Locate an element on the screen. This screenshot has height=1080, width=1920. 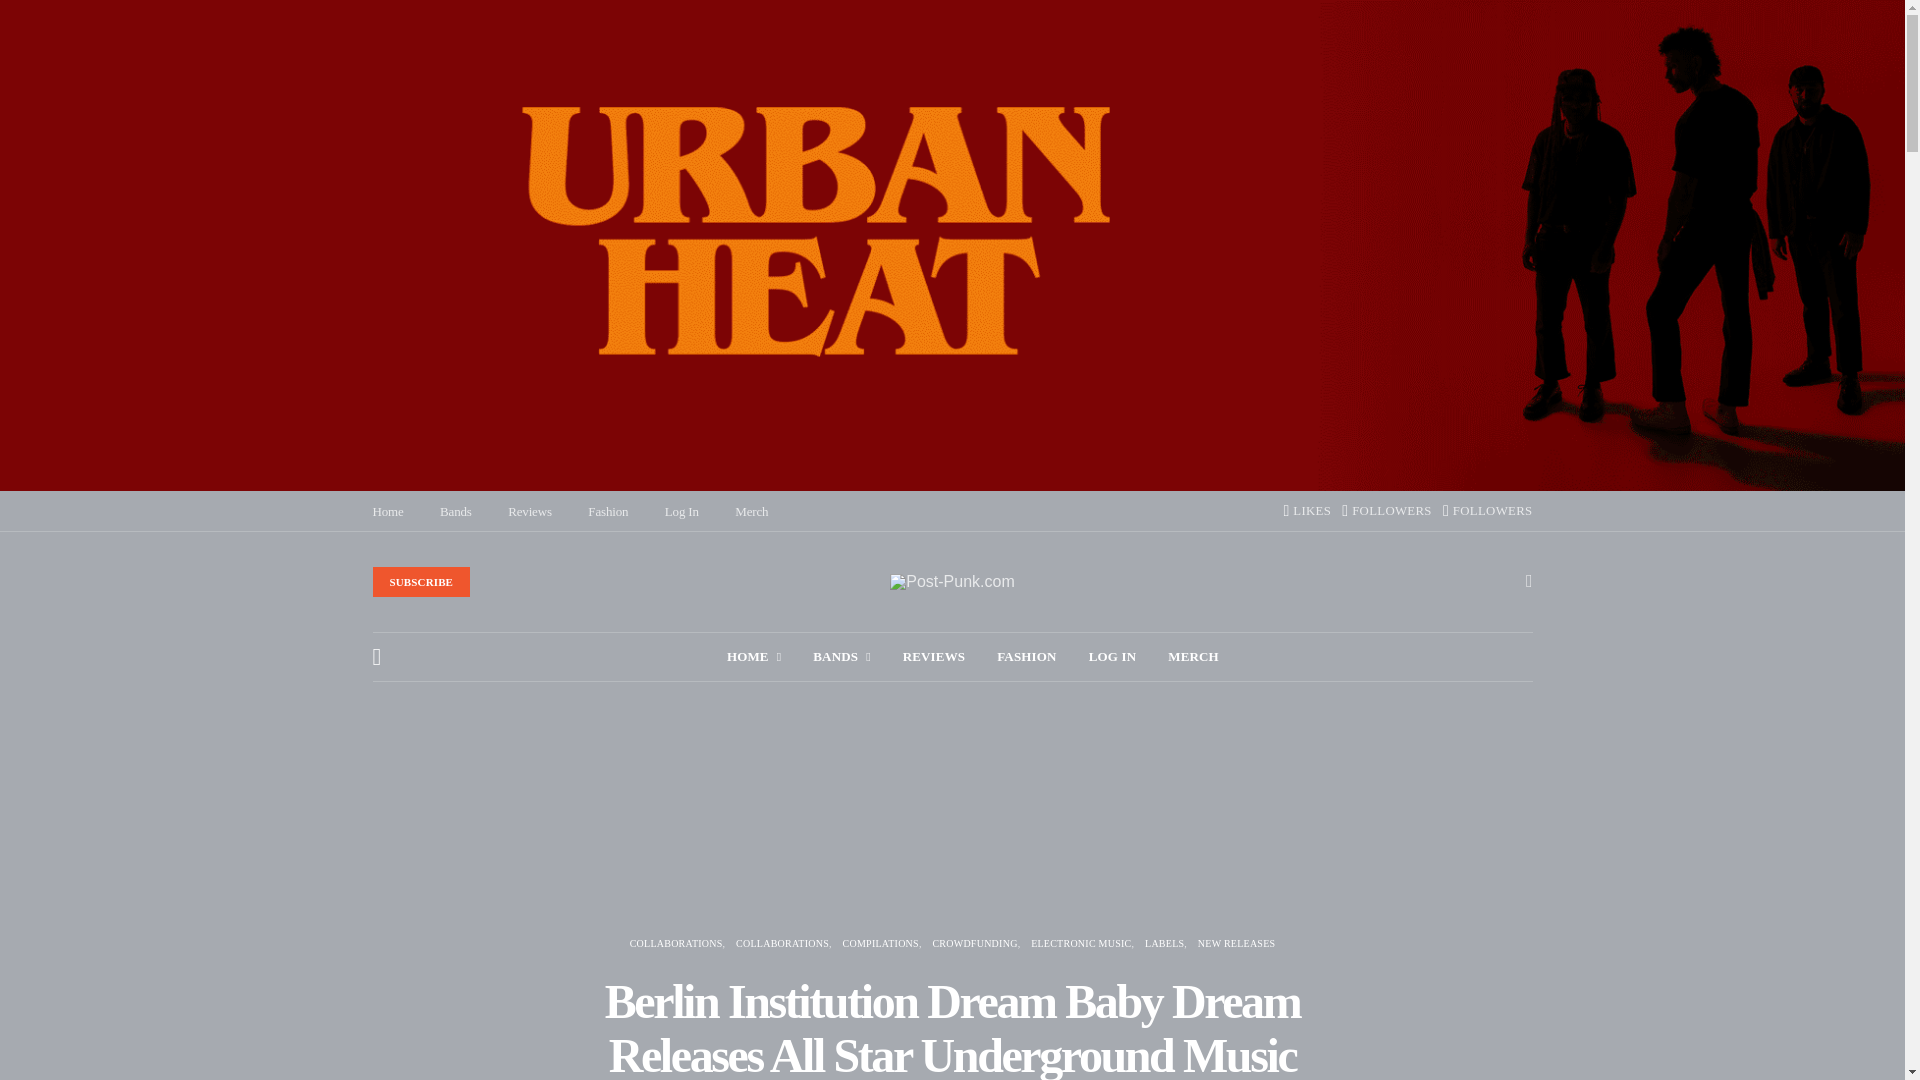
FOLLOWERS is located at coordinates (1387, 511).